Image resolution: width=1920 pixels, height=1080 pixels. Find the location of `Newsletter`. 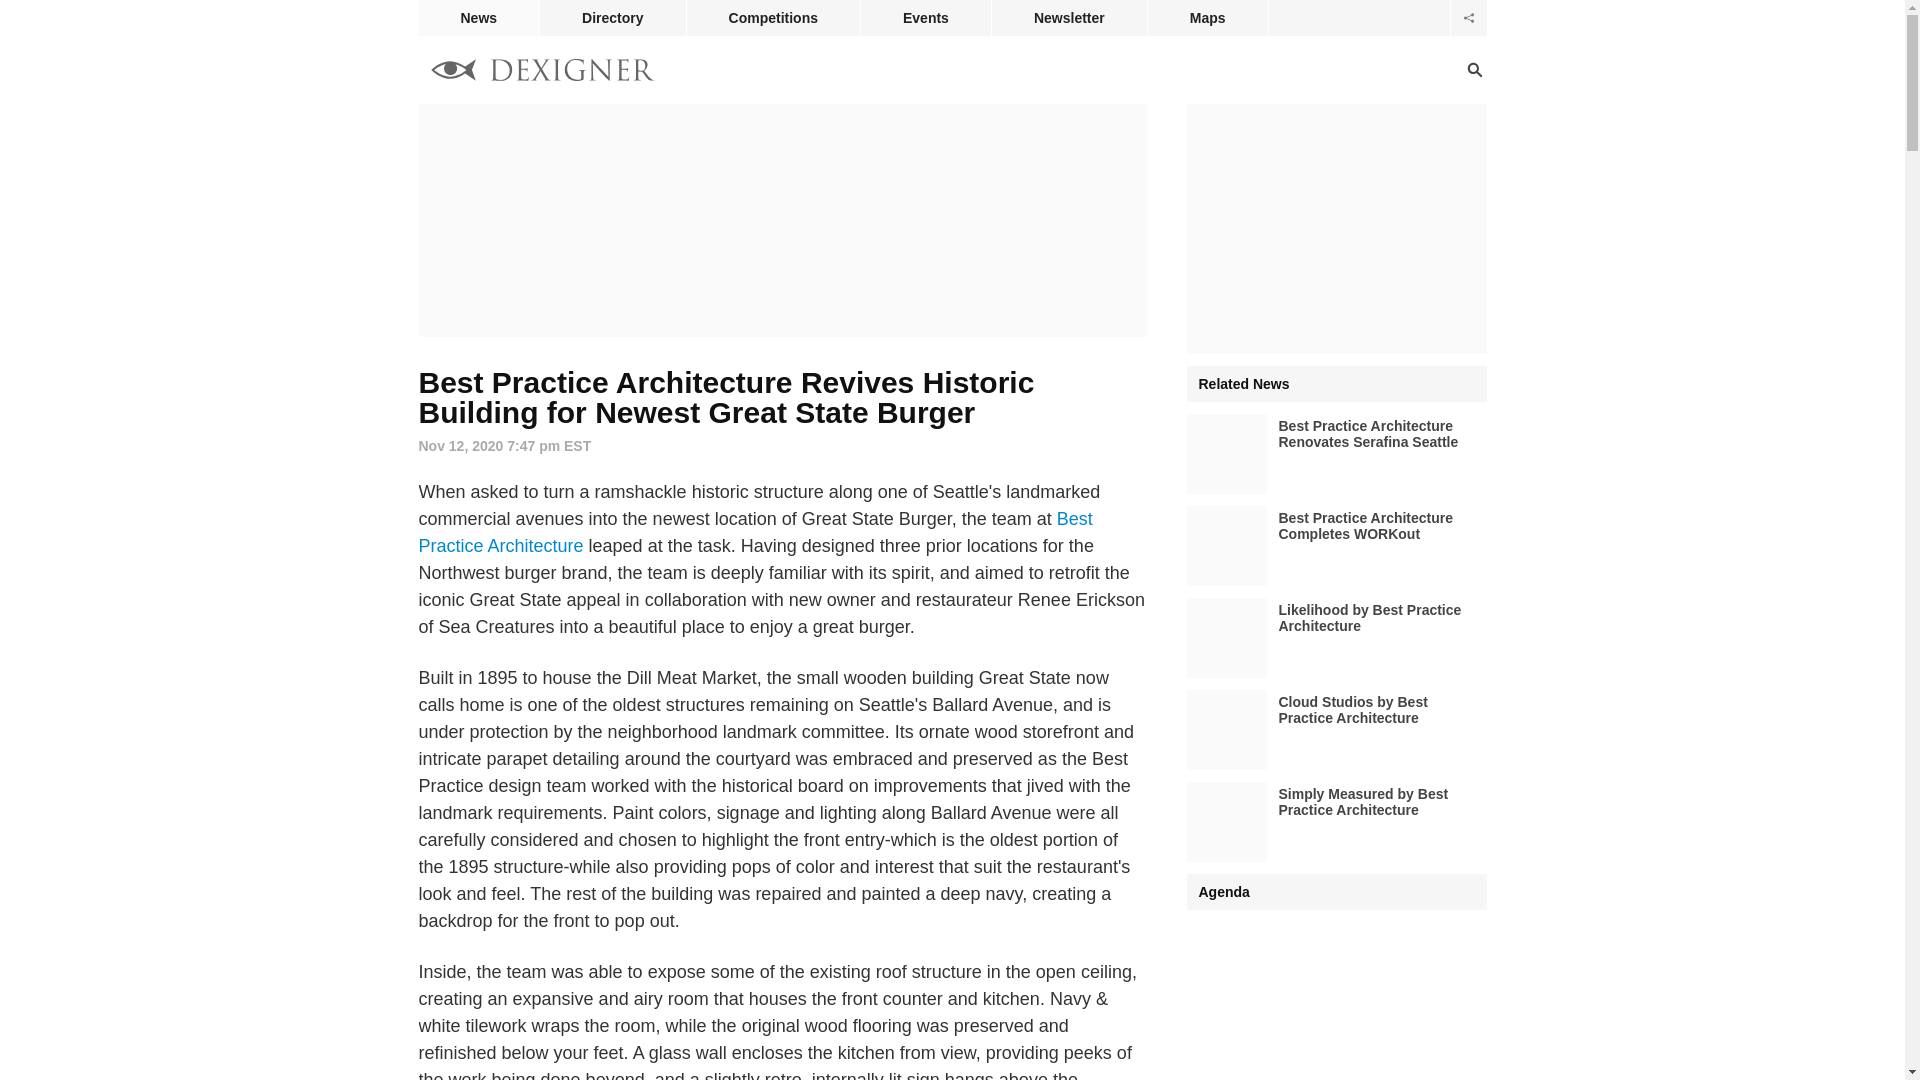

Newsletter is located at coordinates (1069, 18).